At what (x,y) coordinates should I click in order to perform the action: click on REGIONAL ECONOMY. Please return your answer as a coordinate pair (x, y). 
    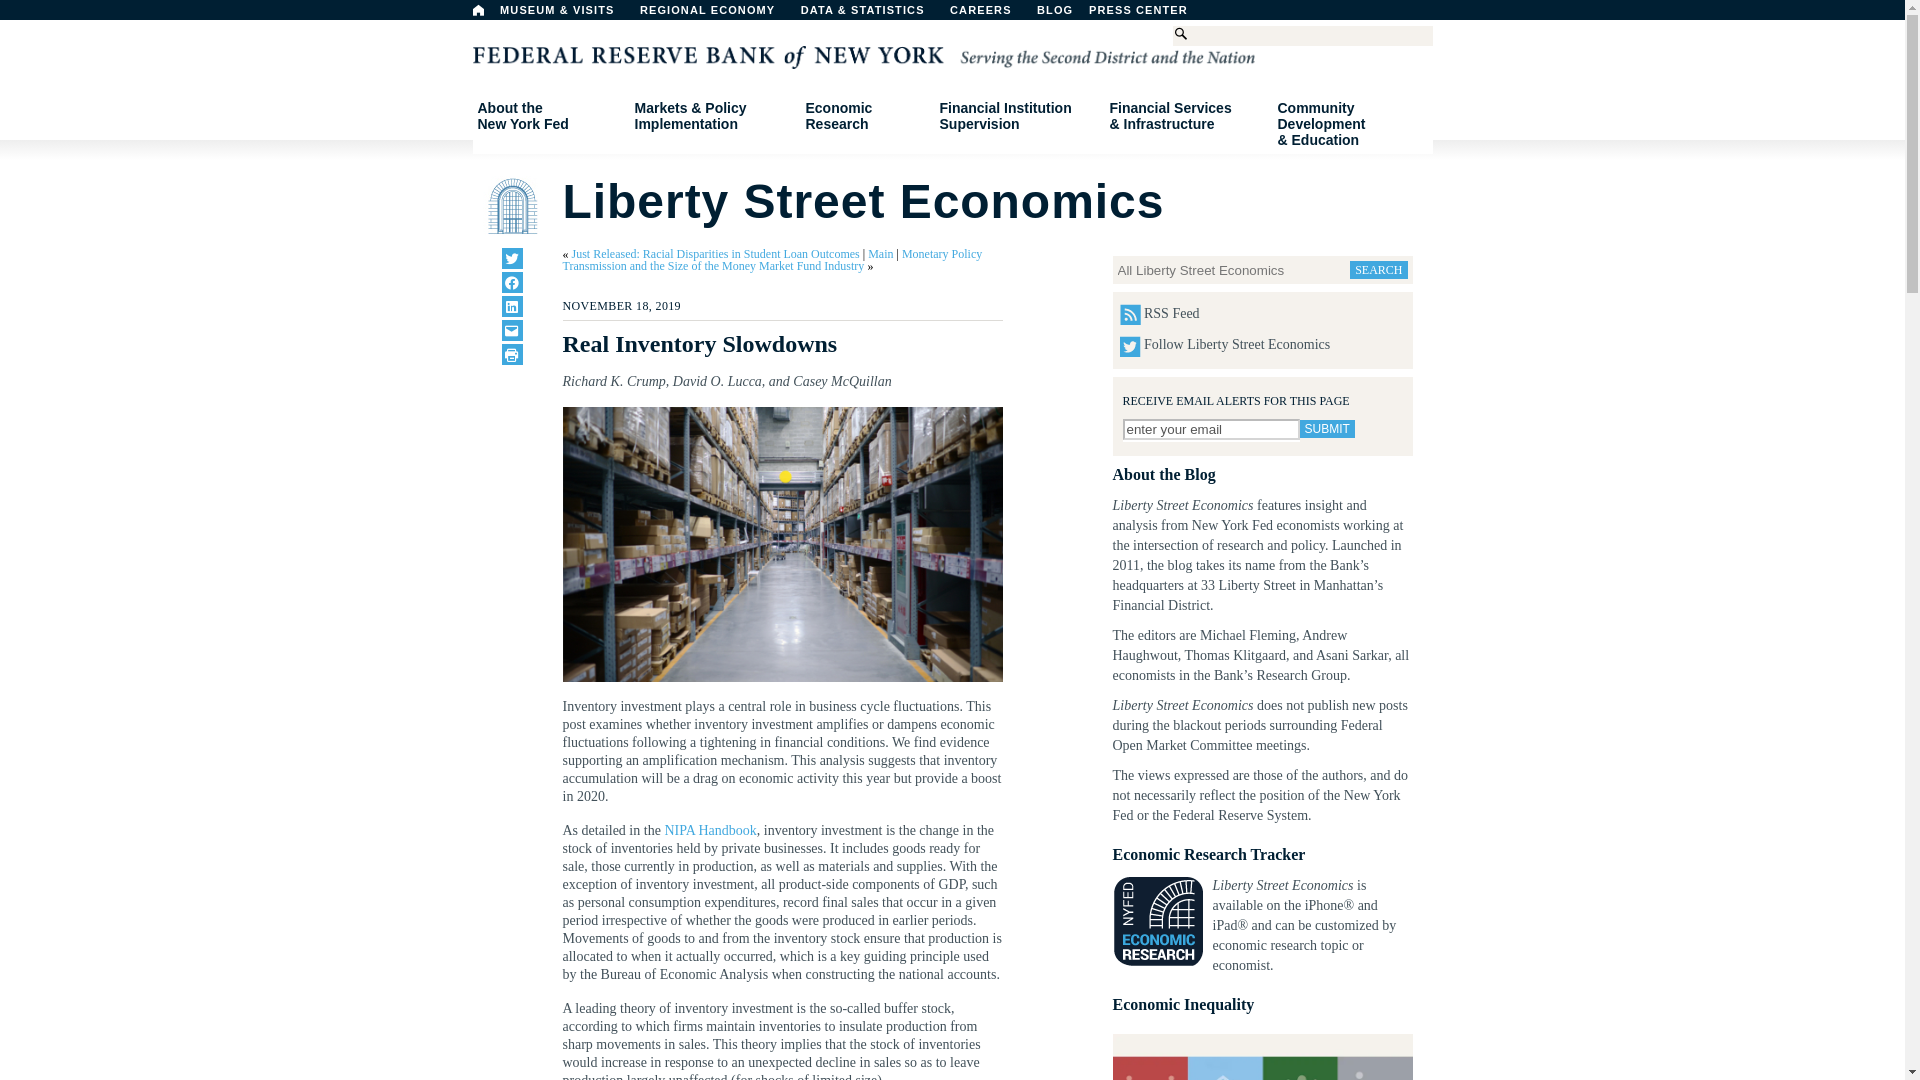
    Looking at the image, I should click on (1210, 429).